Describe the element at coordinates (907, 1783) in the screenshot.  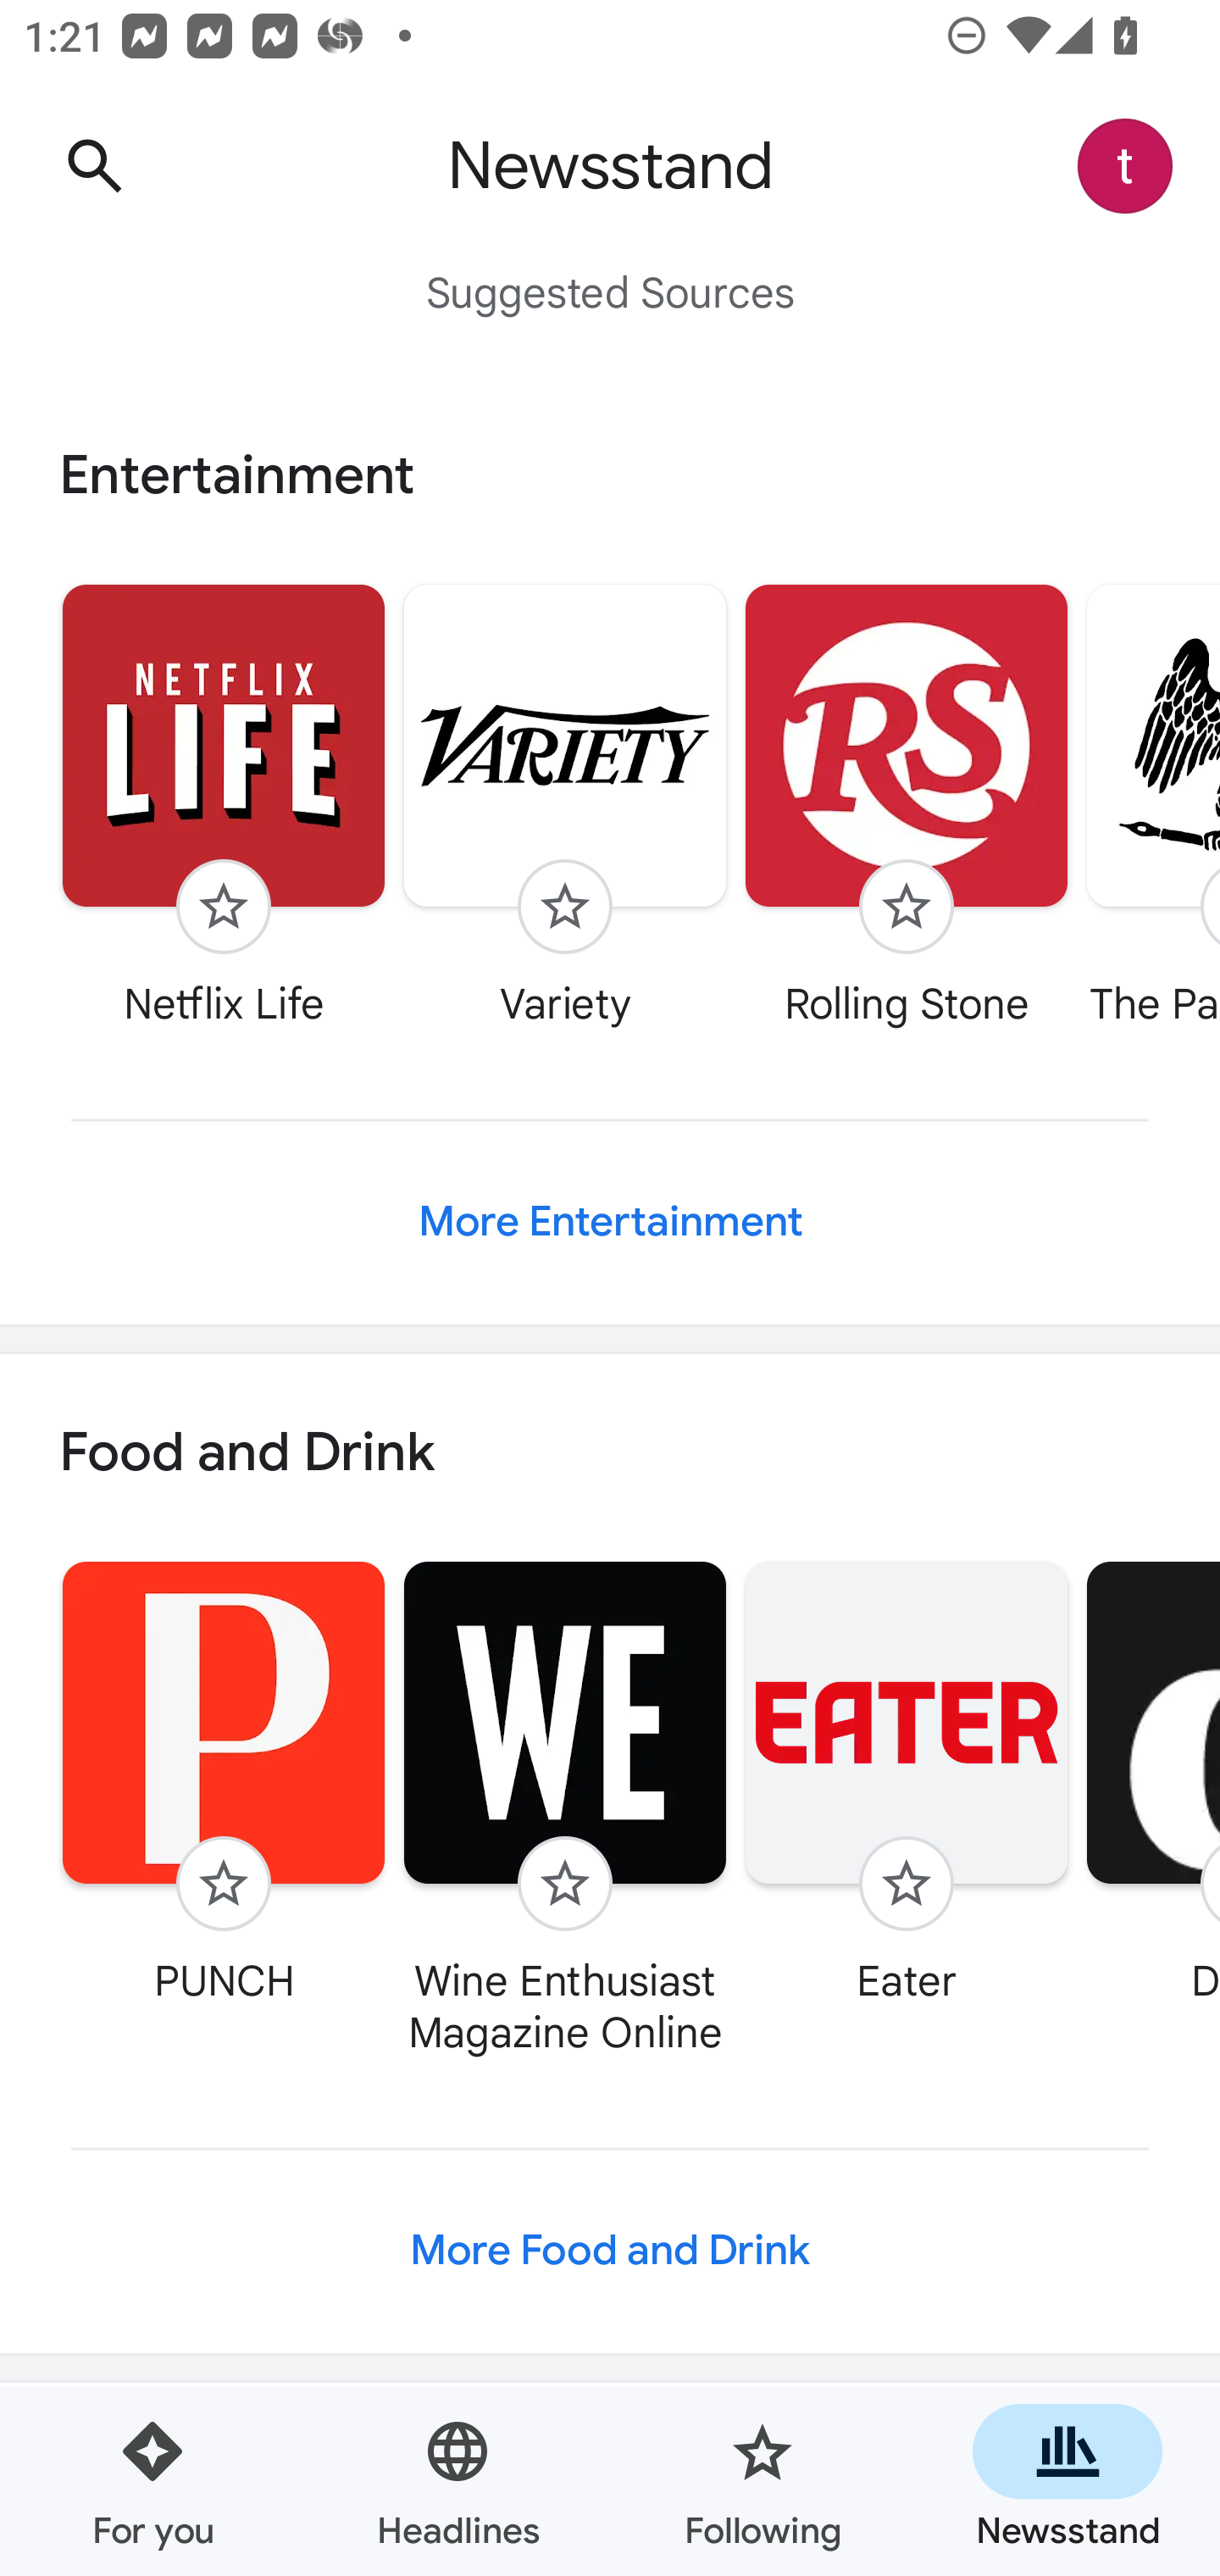
I see `Follow Eater` at that location.